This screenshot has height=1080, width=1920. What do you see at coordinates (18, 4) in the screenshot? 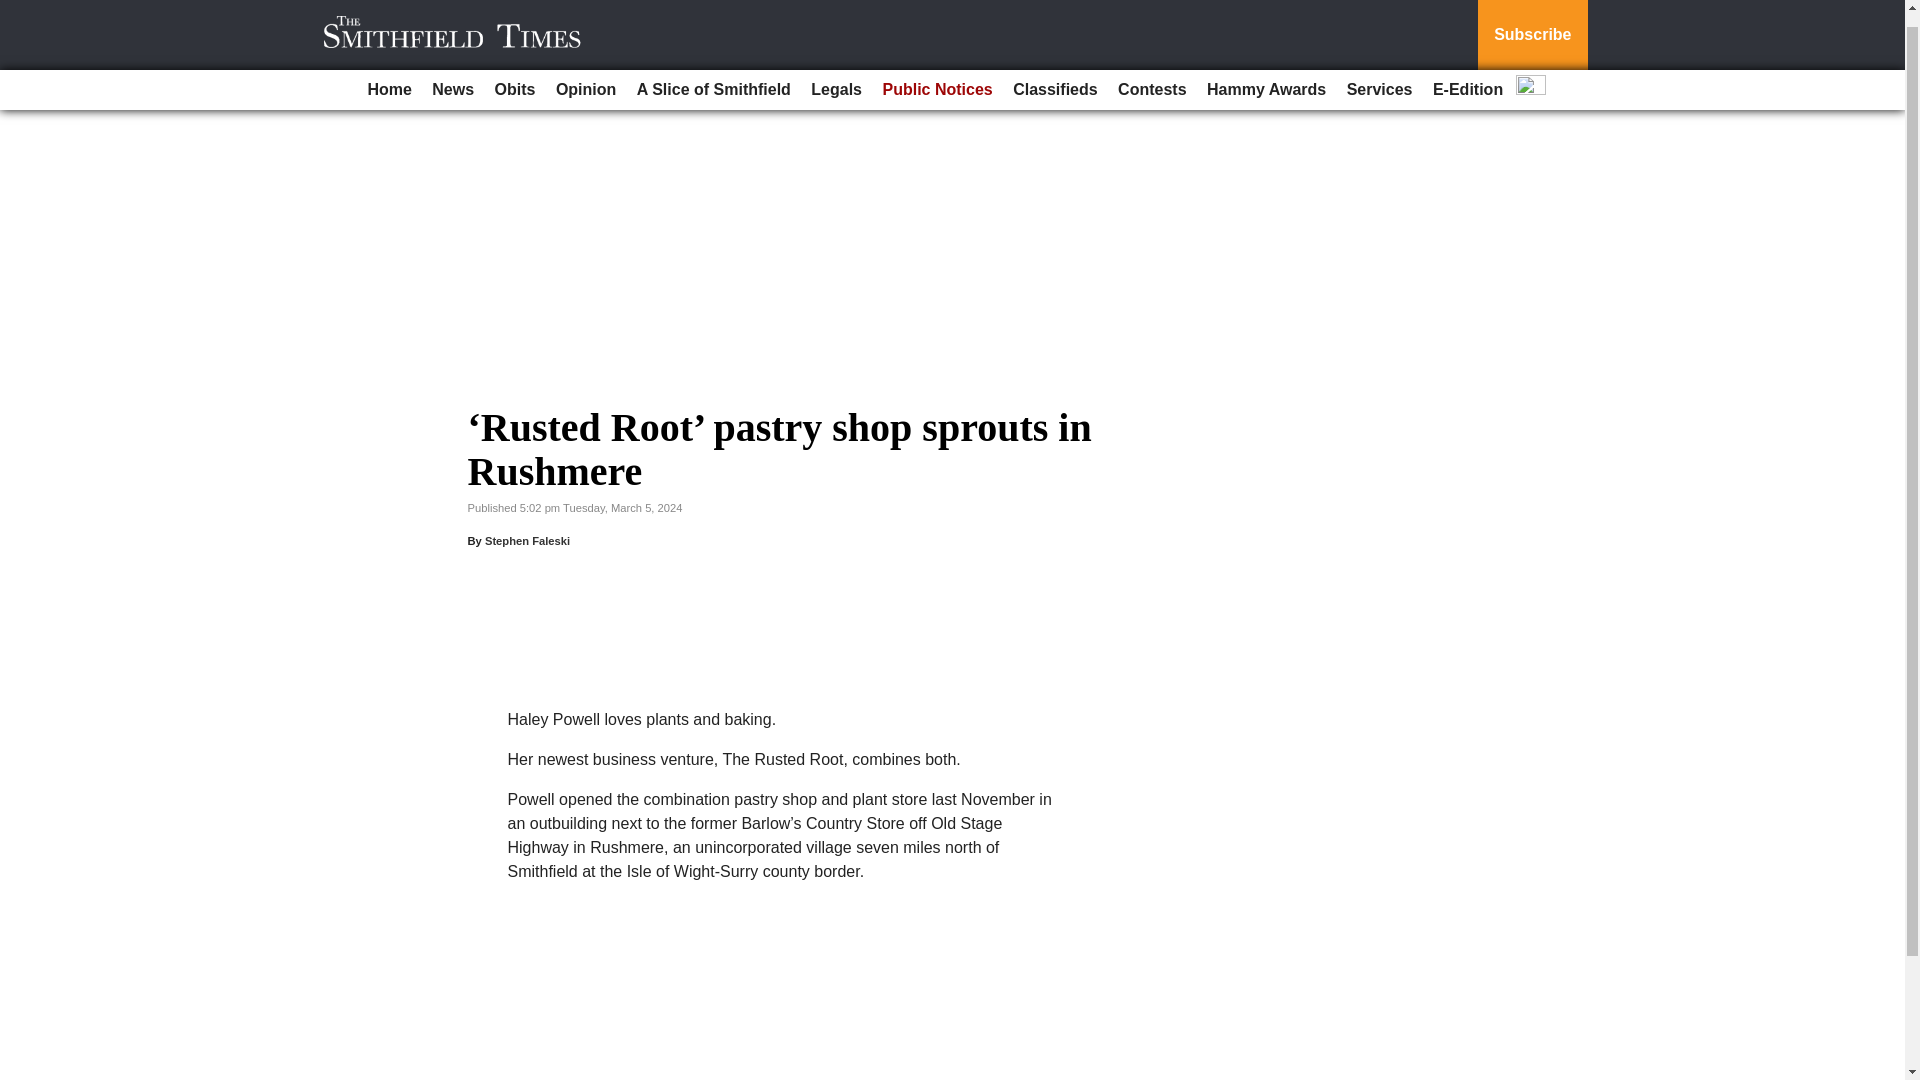
I see `Go` at bounding box center [18, 4].